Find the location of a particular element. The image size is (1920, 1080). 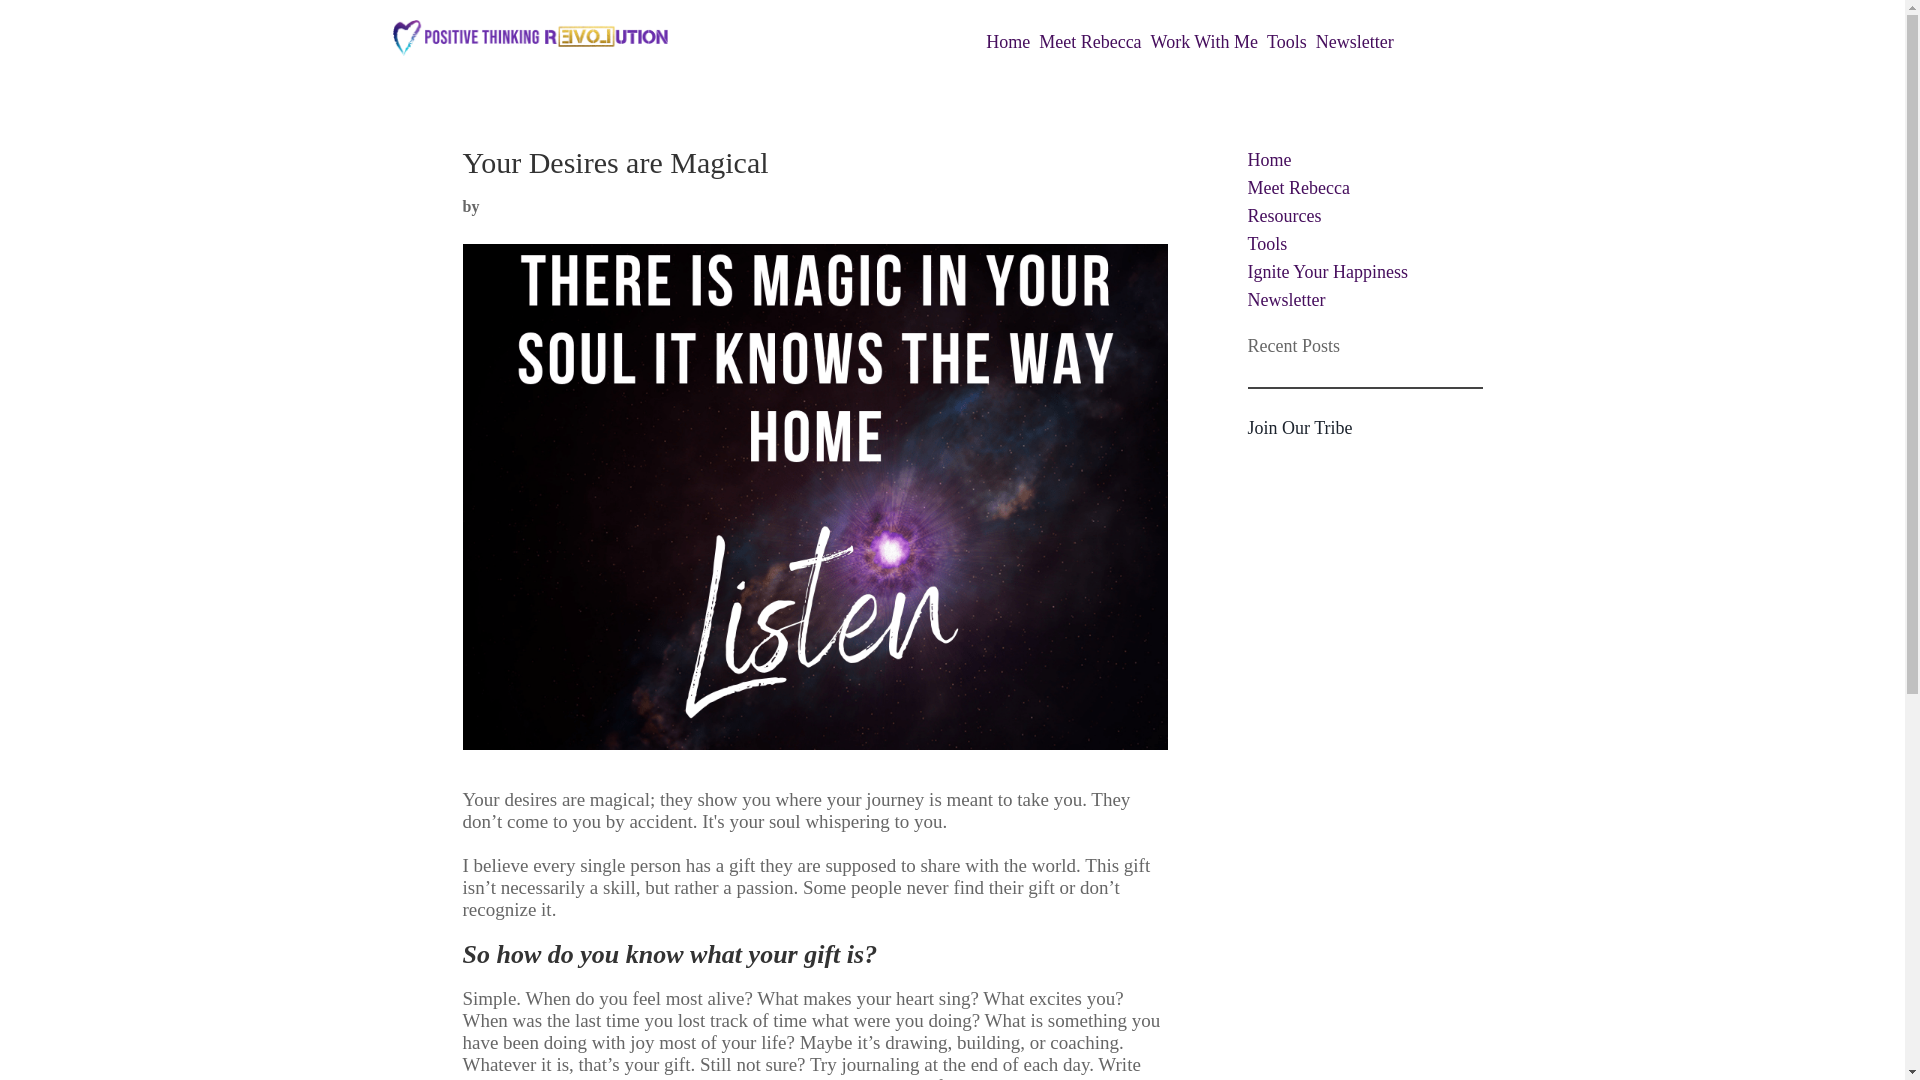

Home is located at coordinates (1270, 160).